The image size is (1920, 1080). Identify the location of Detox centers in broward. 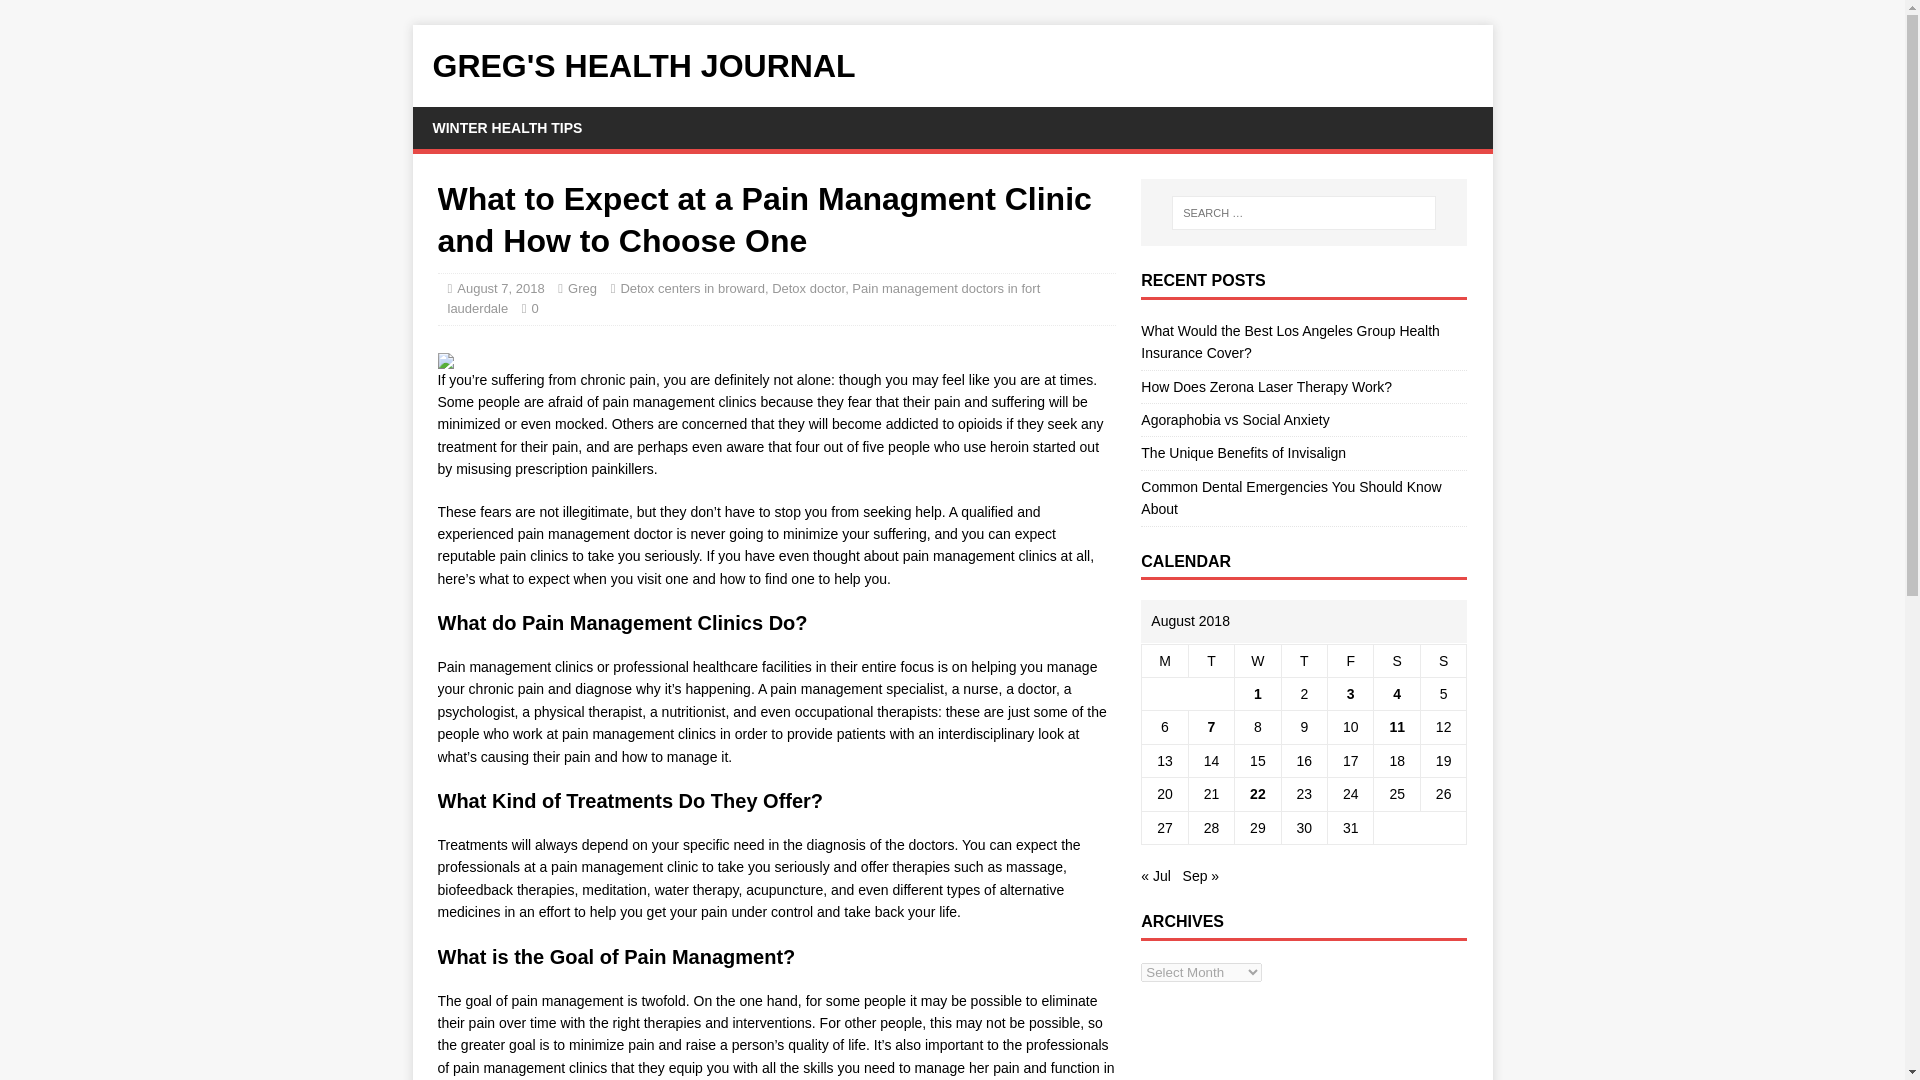
(692, 288).